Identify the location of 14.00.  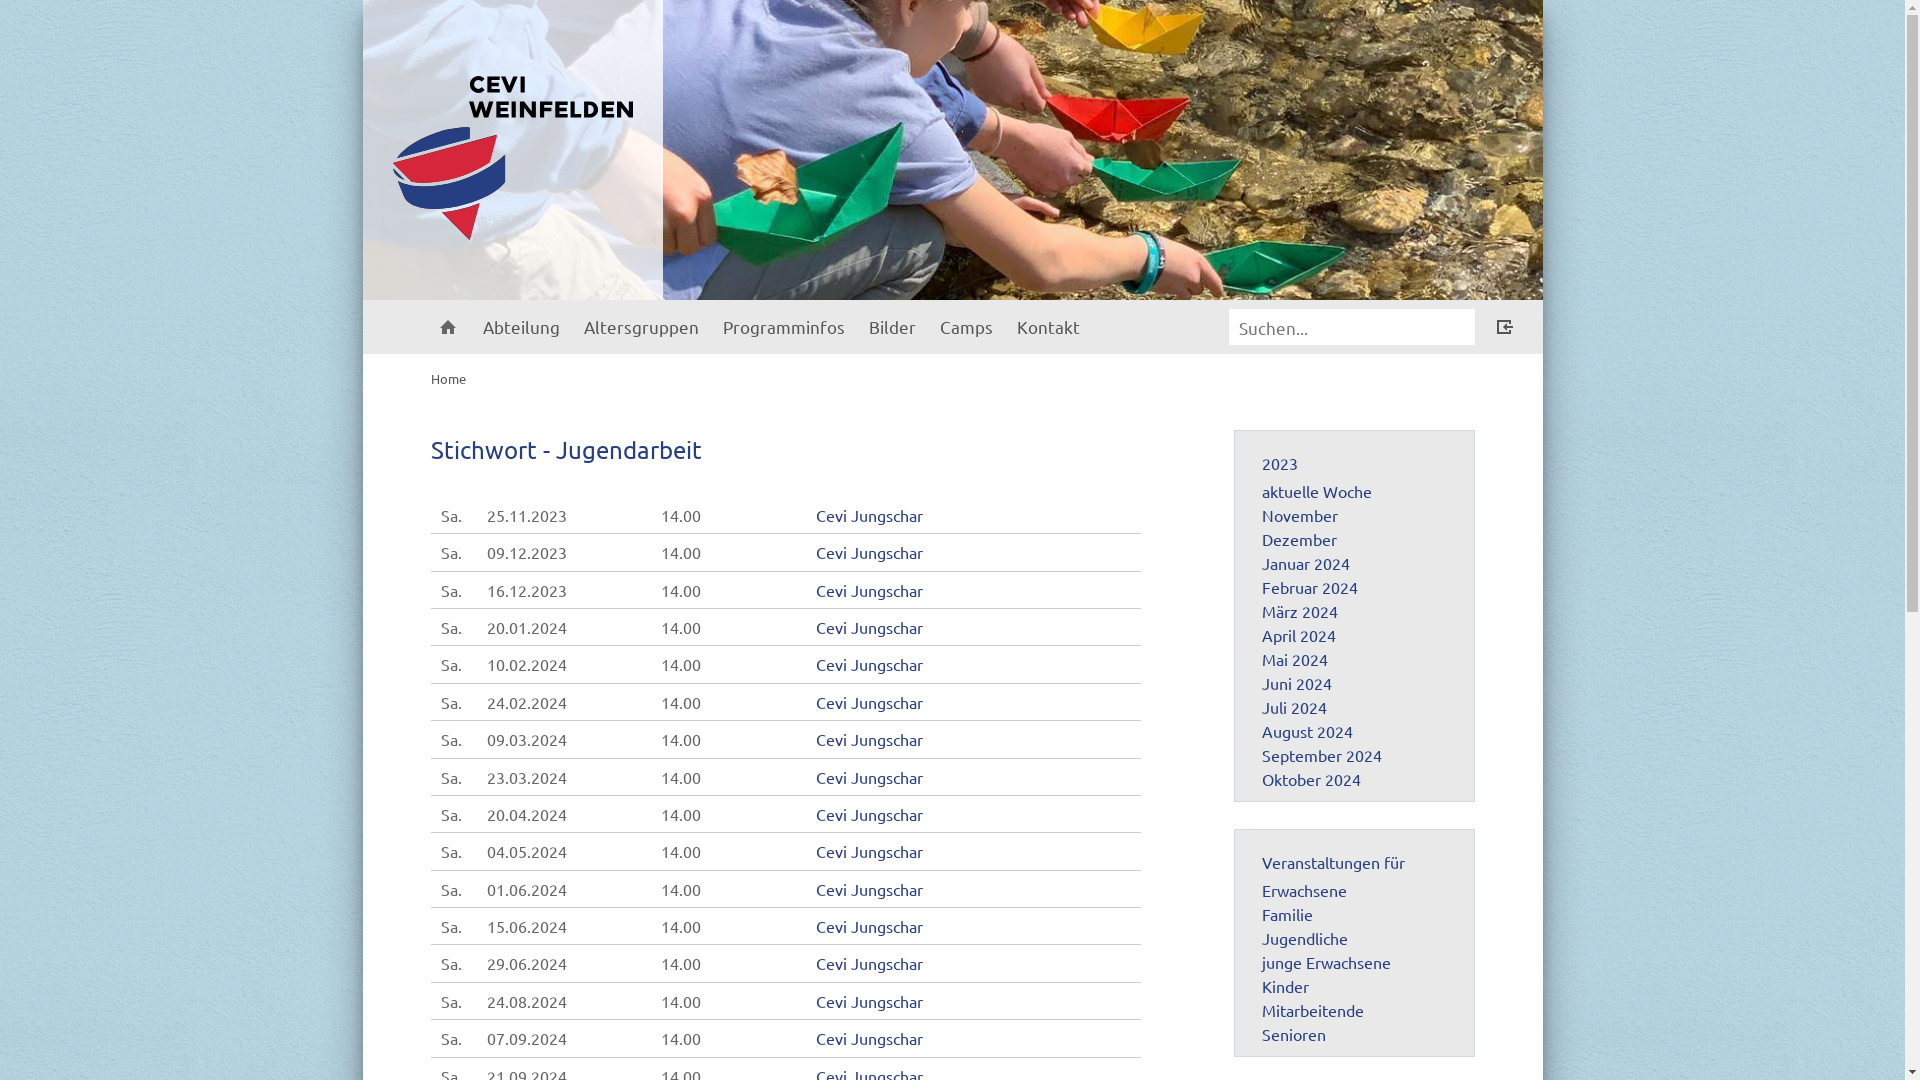
(681, 777).